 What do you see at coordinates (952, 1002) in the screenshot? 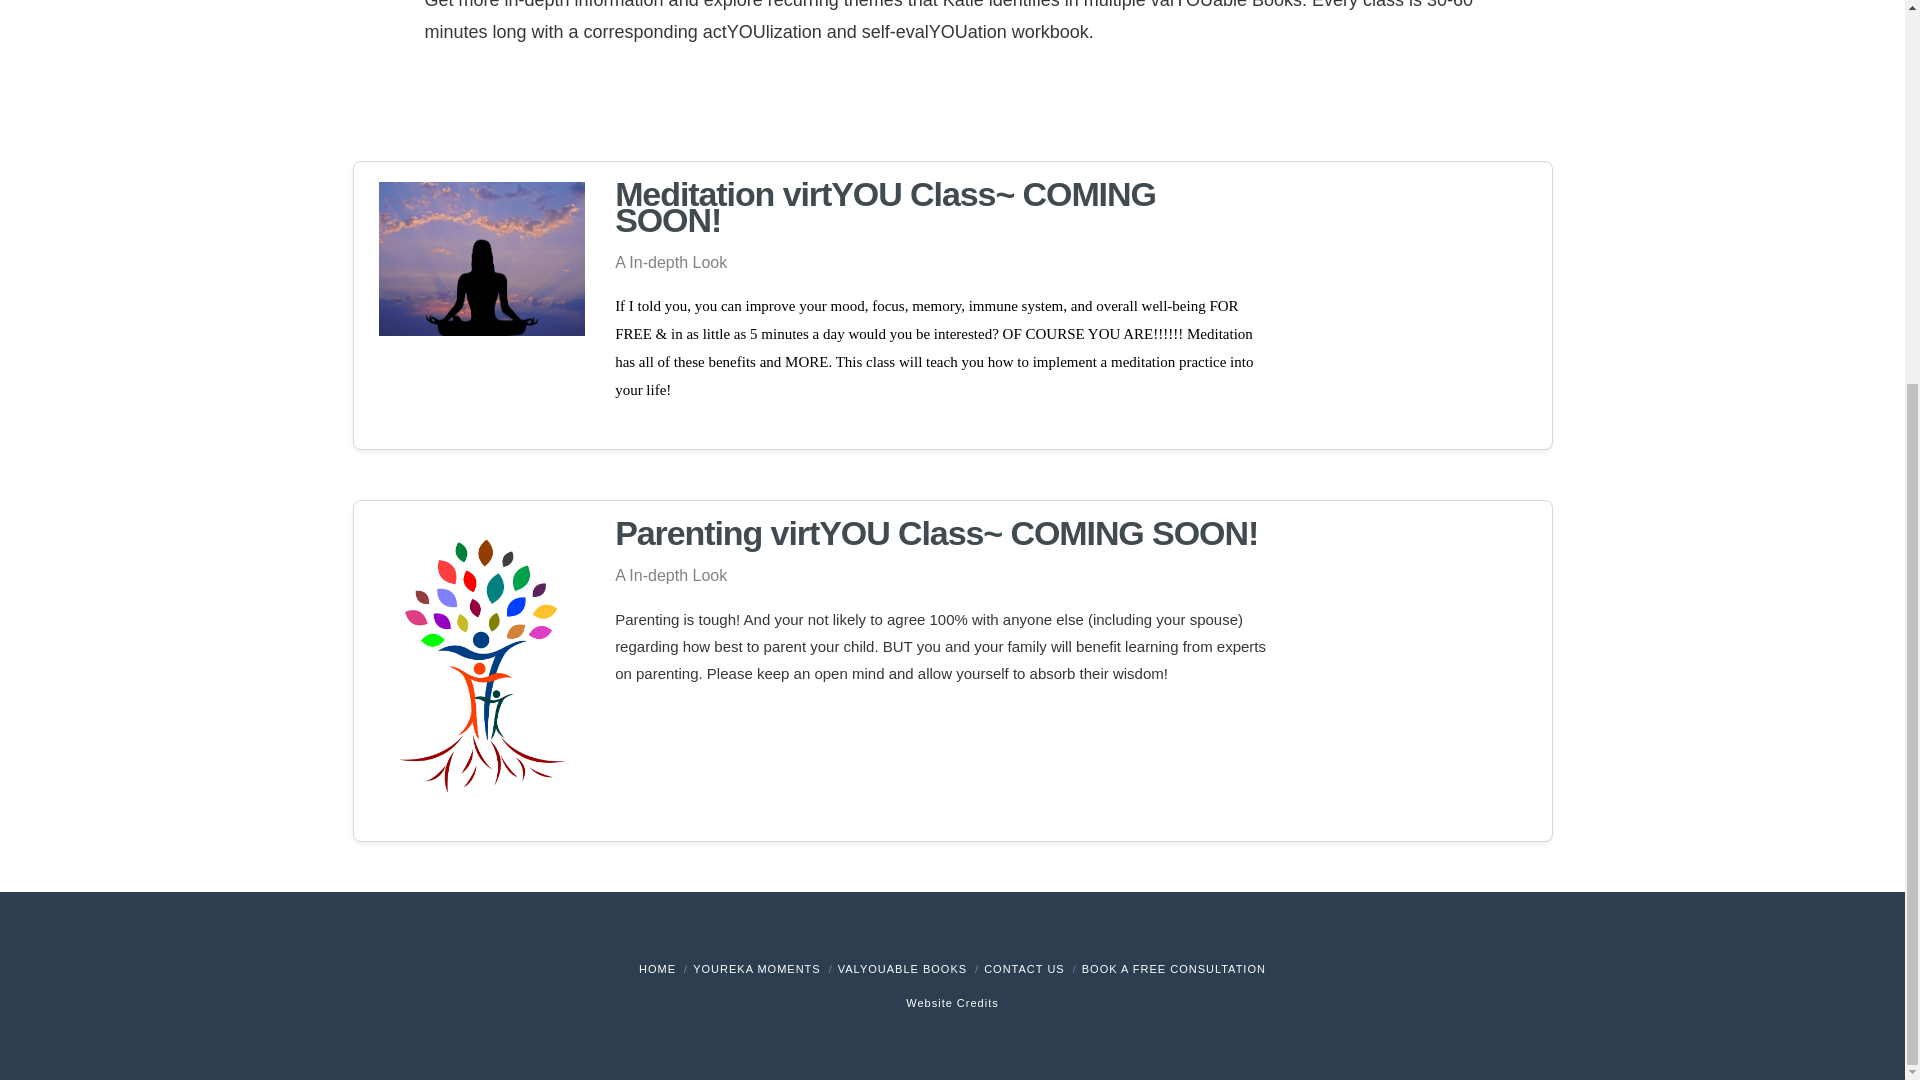
I see `Website Credits` at bounding box center [952, 1002].